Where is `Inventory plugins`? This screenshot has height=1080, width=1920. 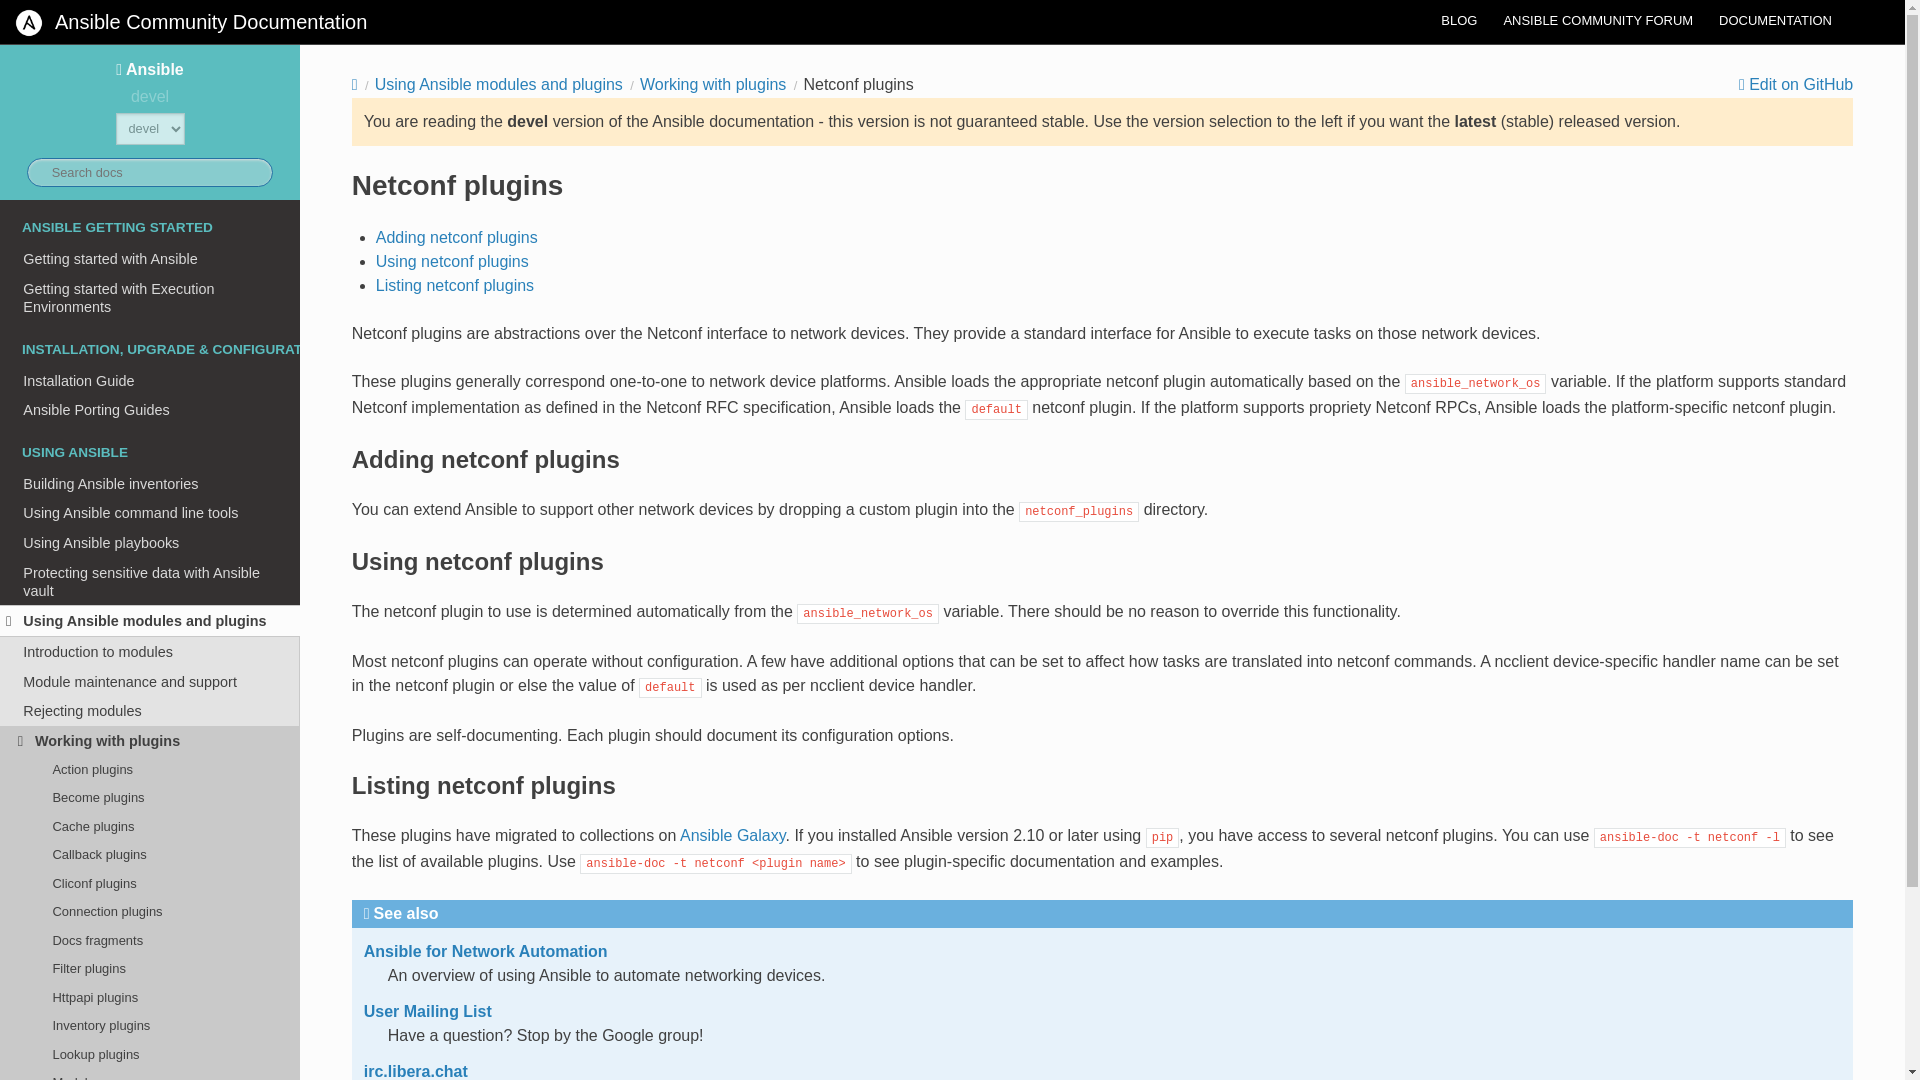 Inventory plugins is located at coordinates (150, 1026).